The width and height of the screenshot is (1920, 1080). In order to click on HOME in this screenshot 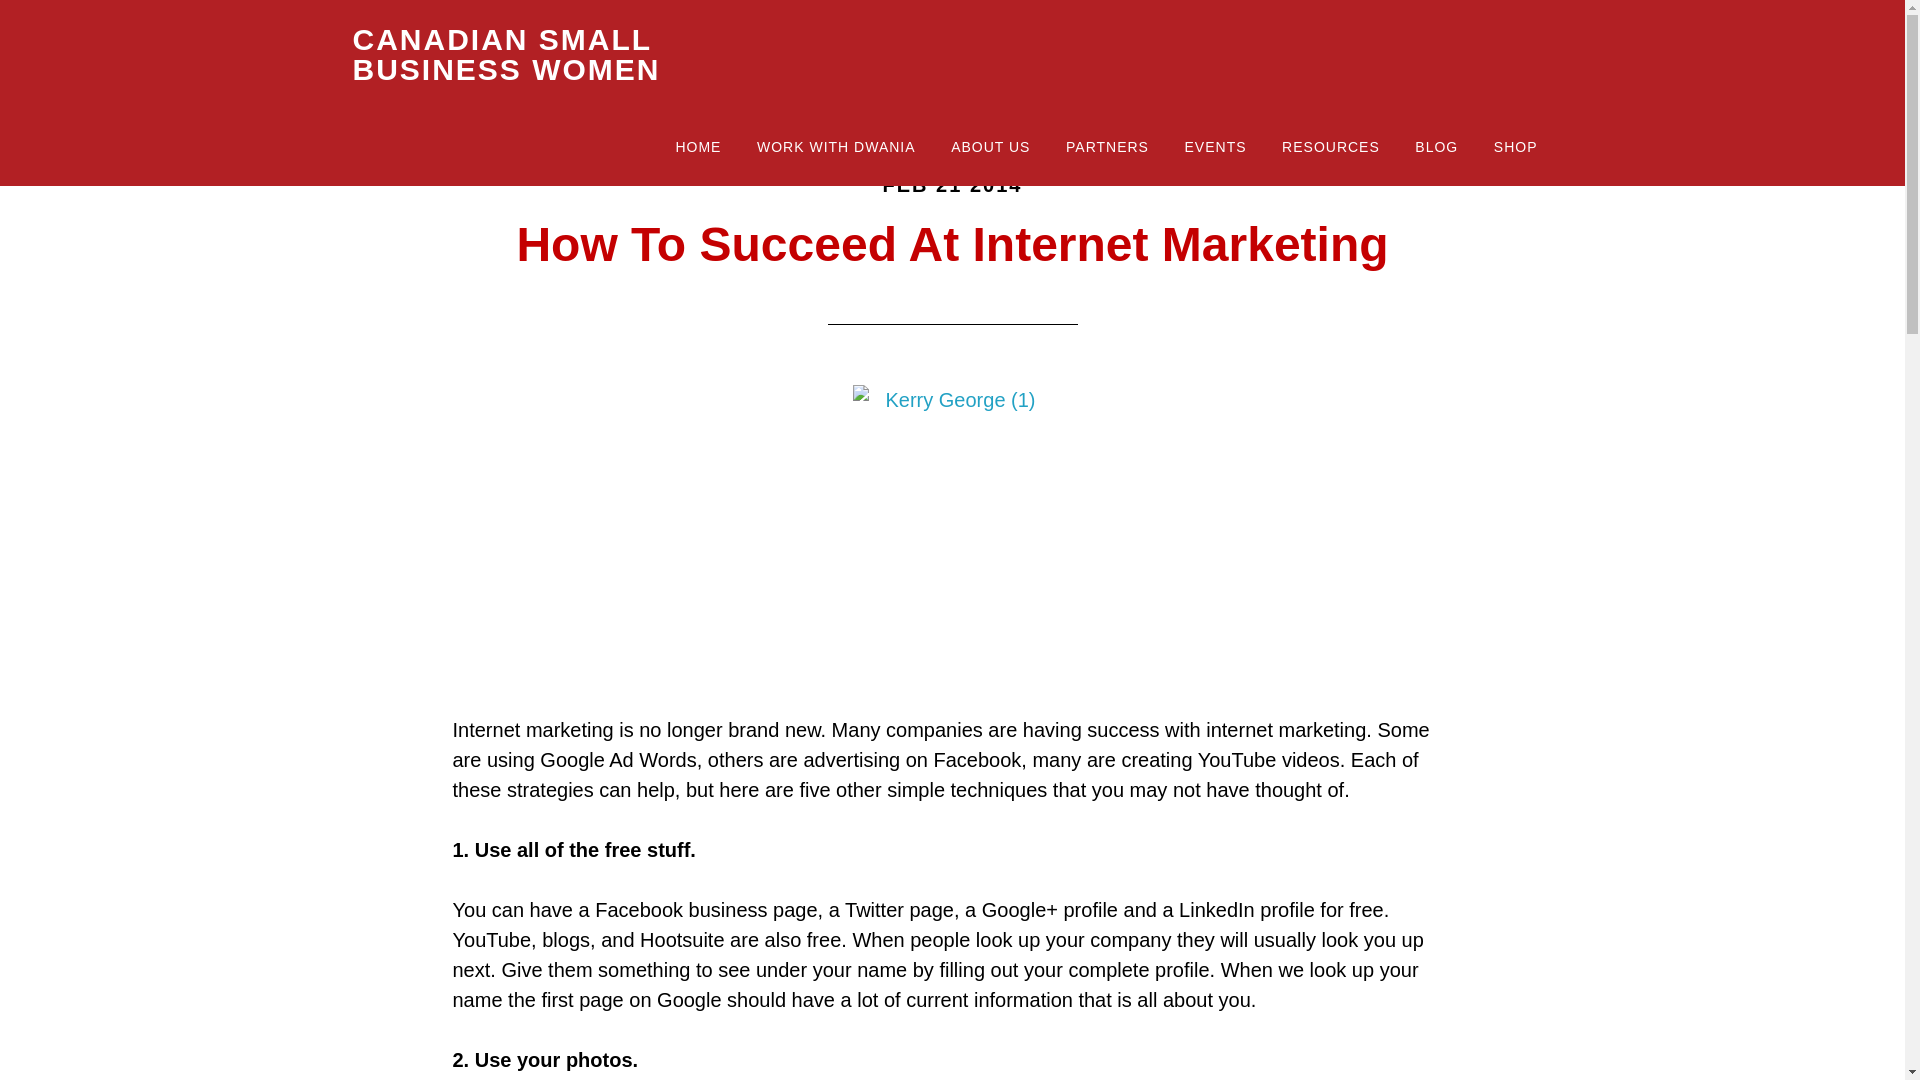, I will do `click(698, 148)`.